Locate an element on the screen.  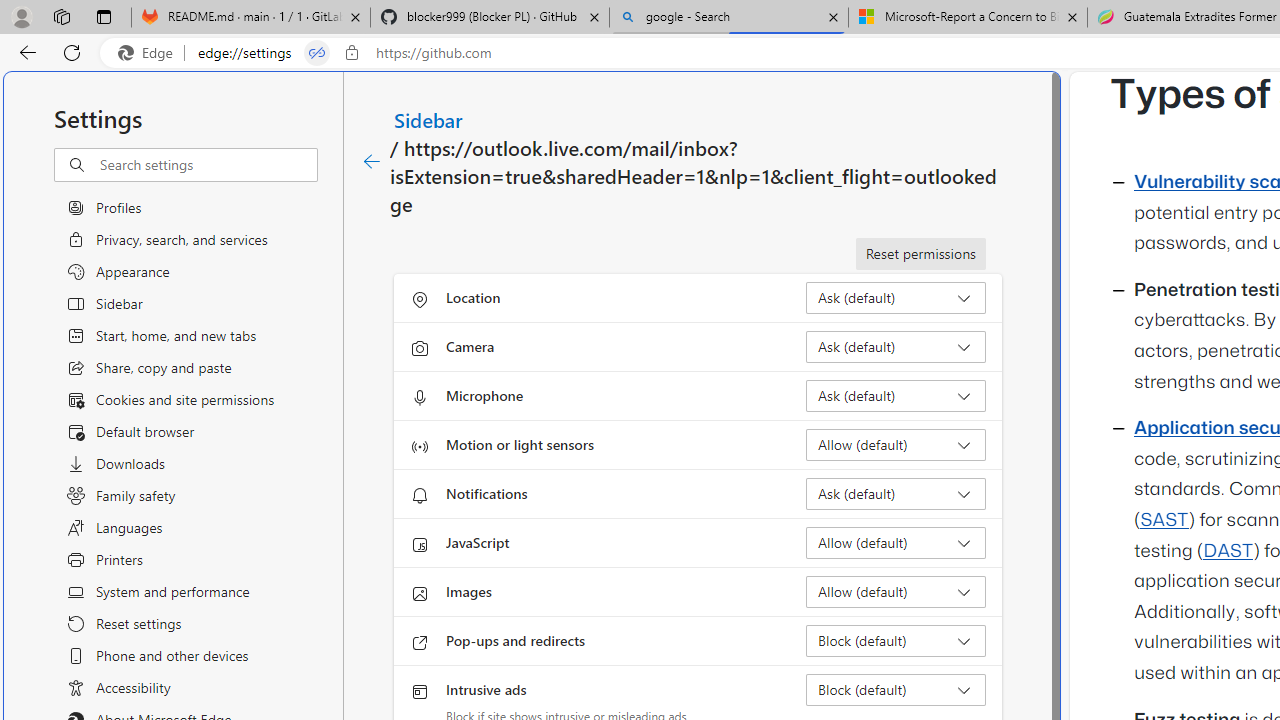
Pop-ups and redirects Block (default) is located at coordinates (896, 640).